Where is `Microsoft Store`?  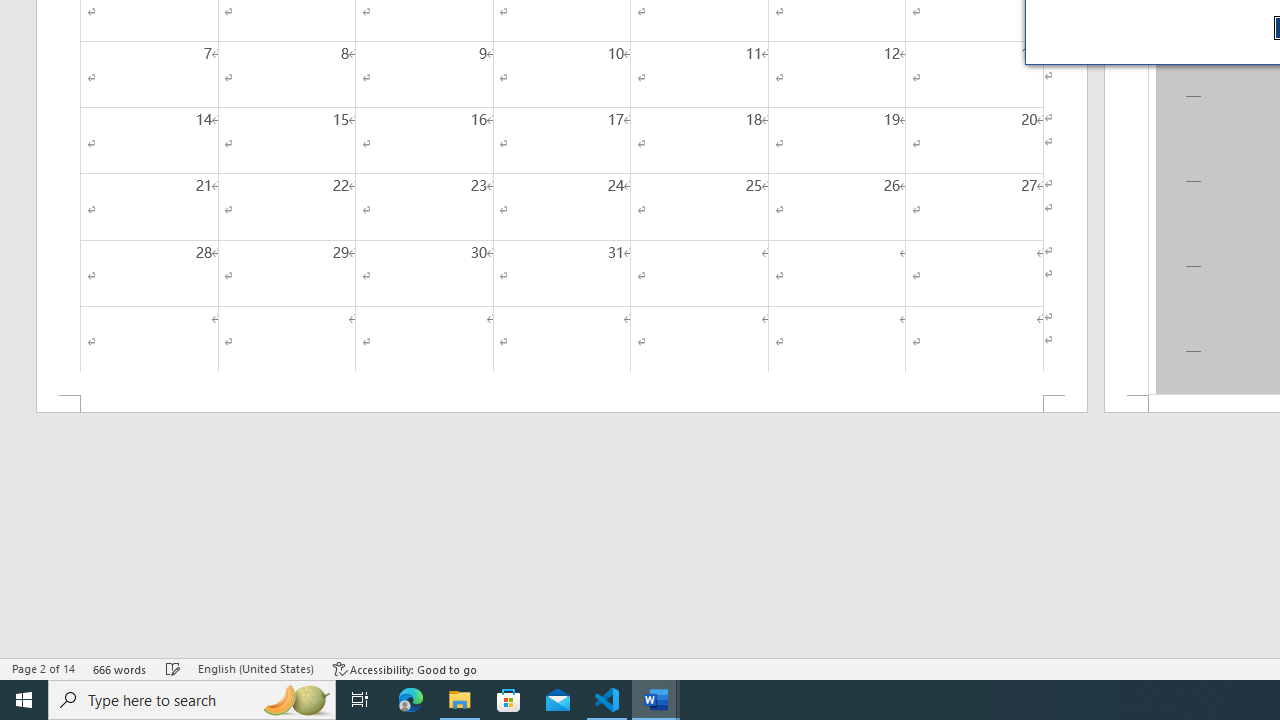
Microsoft Store is located at coordinates (509, 700).